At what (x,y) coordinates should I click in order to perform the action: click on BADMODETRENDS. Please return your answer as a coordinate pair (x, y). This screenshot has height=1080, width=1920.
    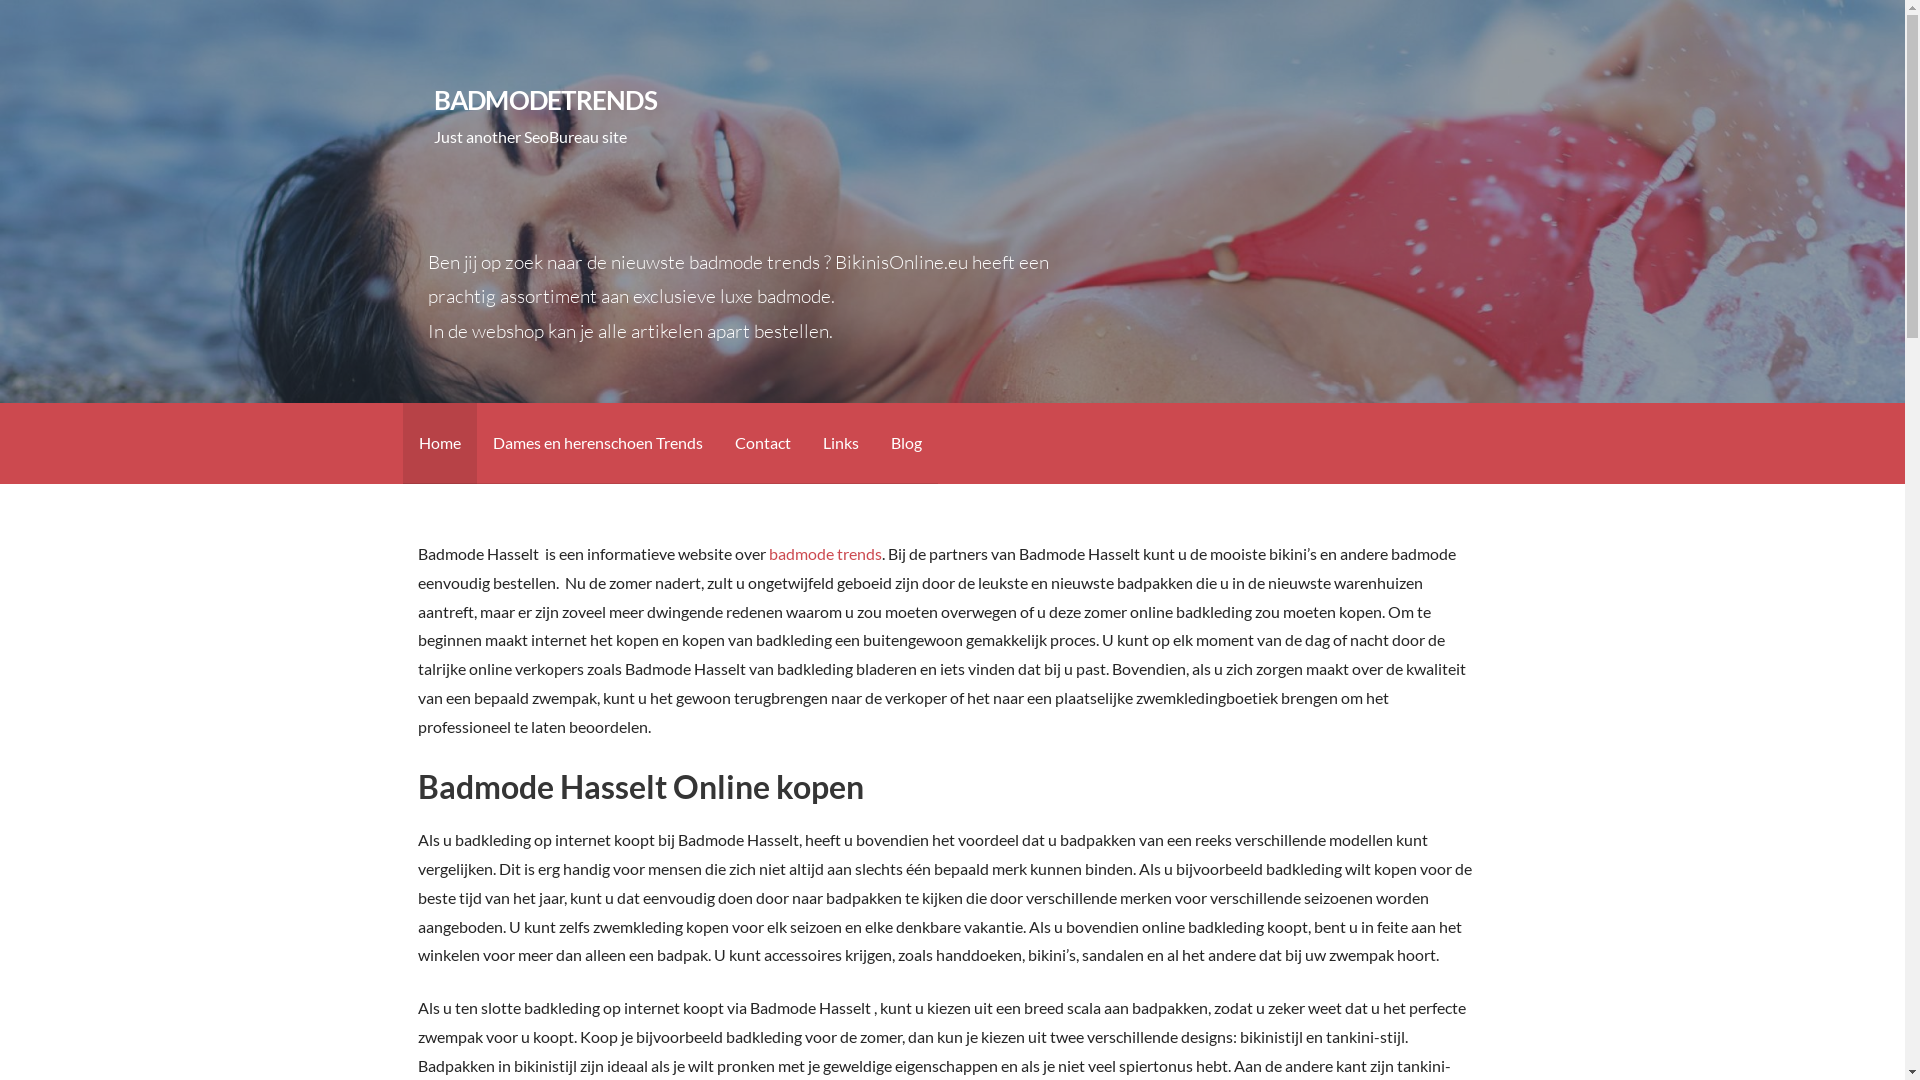
    Looking at the image, I should click on (546, 100).